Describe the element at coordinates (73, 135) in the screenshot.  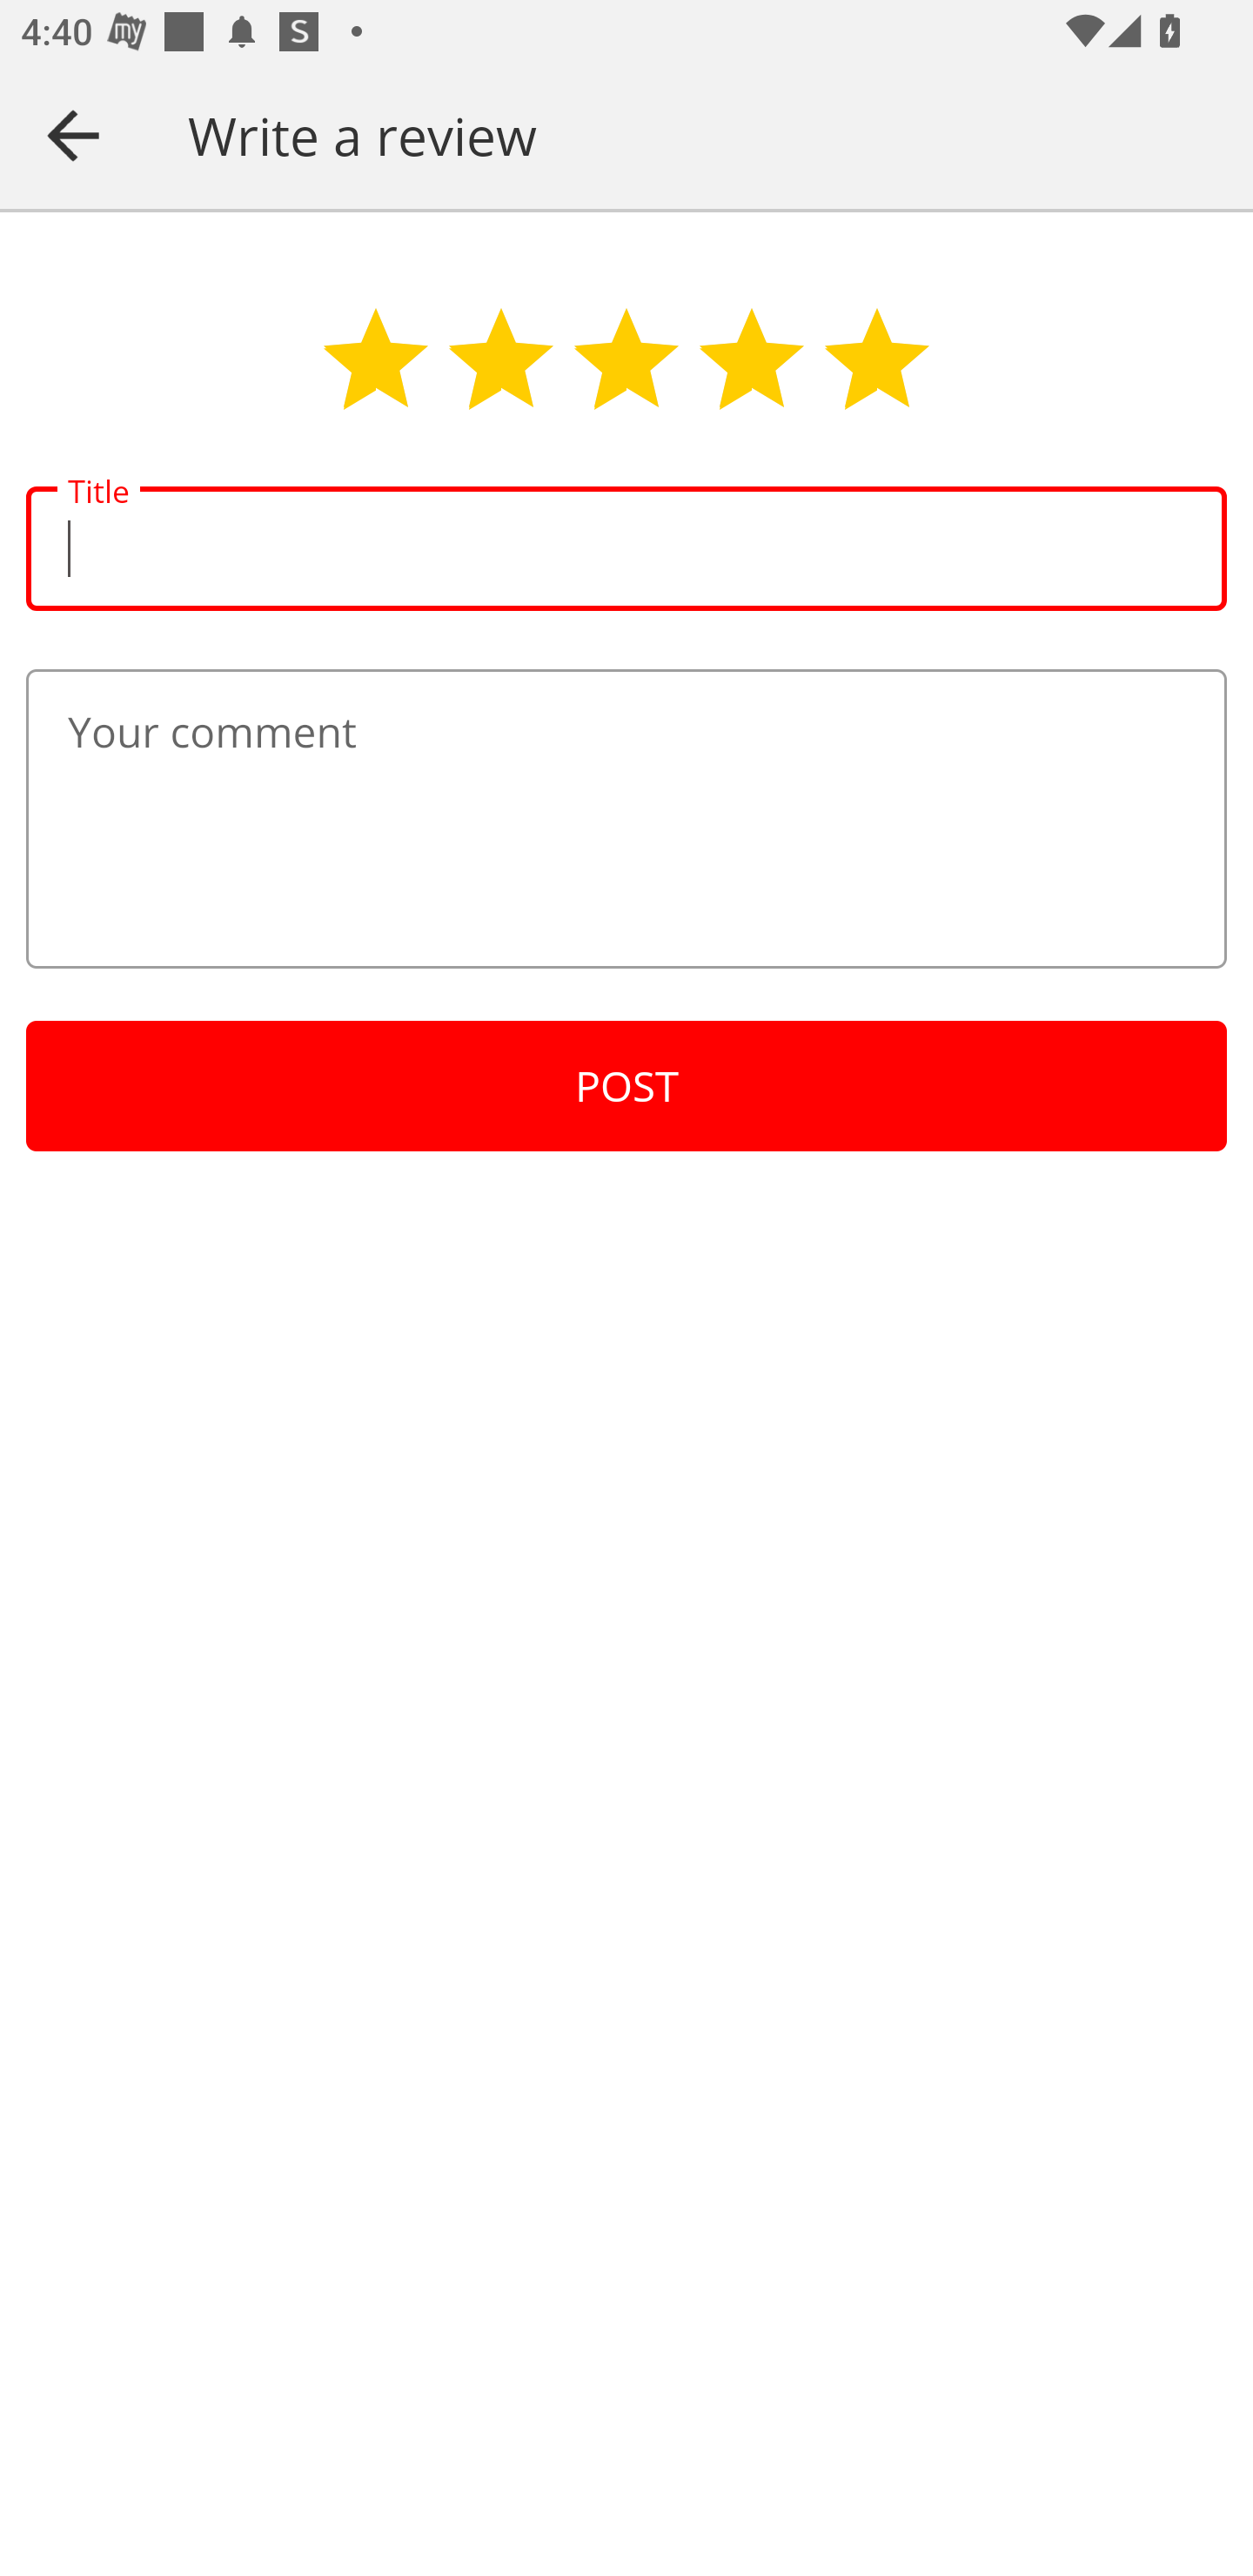
I see `Navigate up` at that location.